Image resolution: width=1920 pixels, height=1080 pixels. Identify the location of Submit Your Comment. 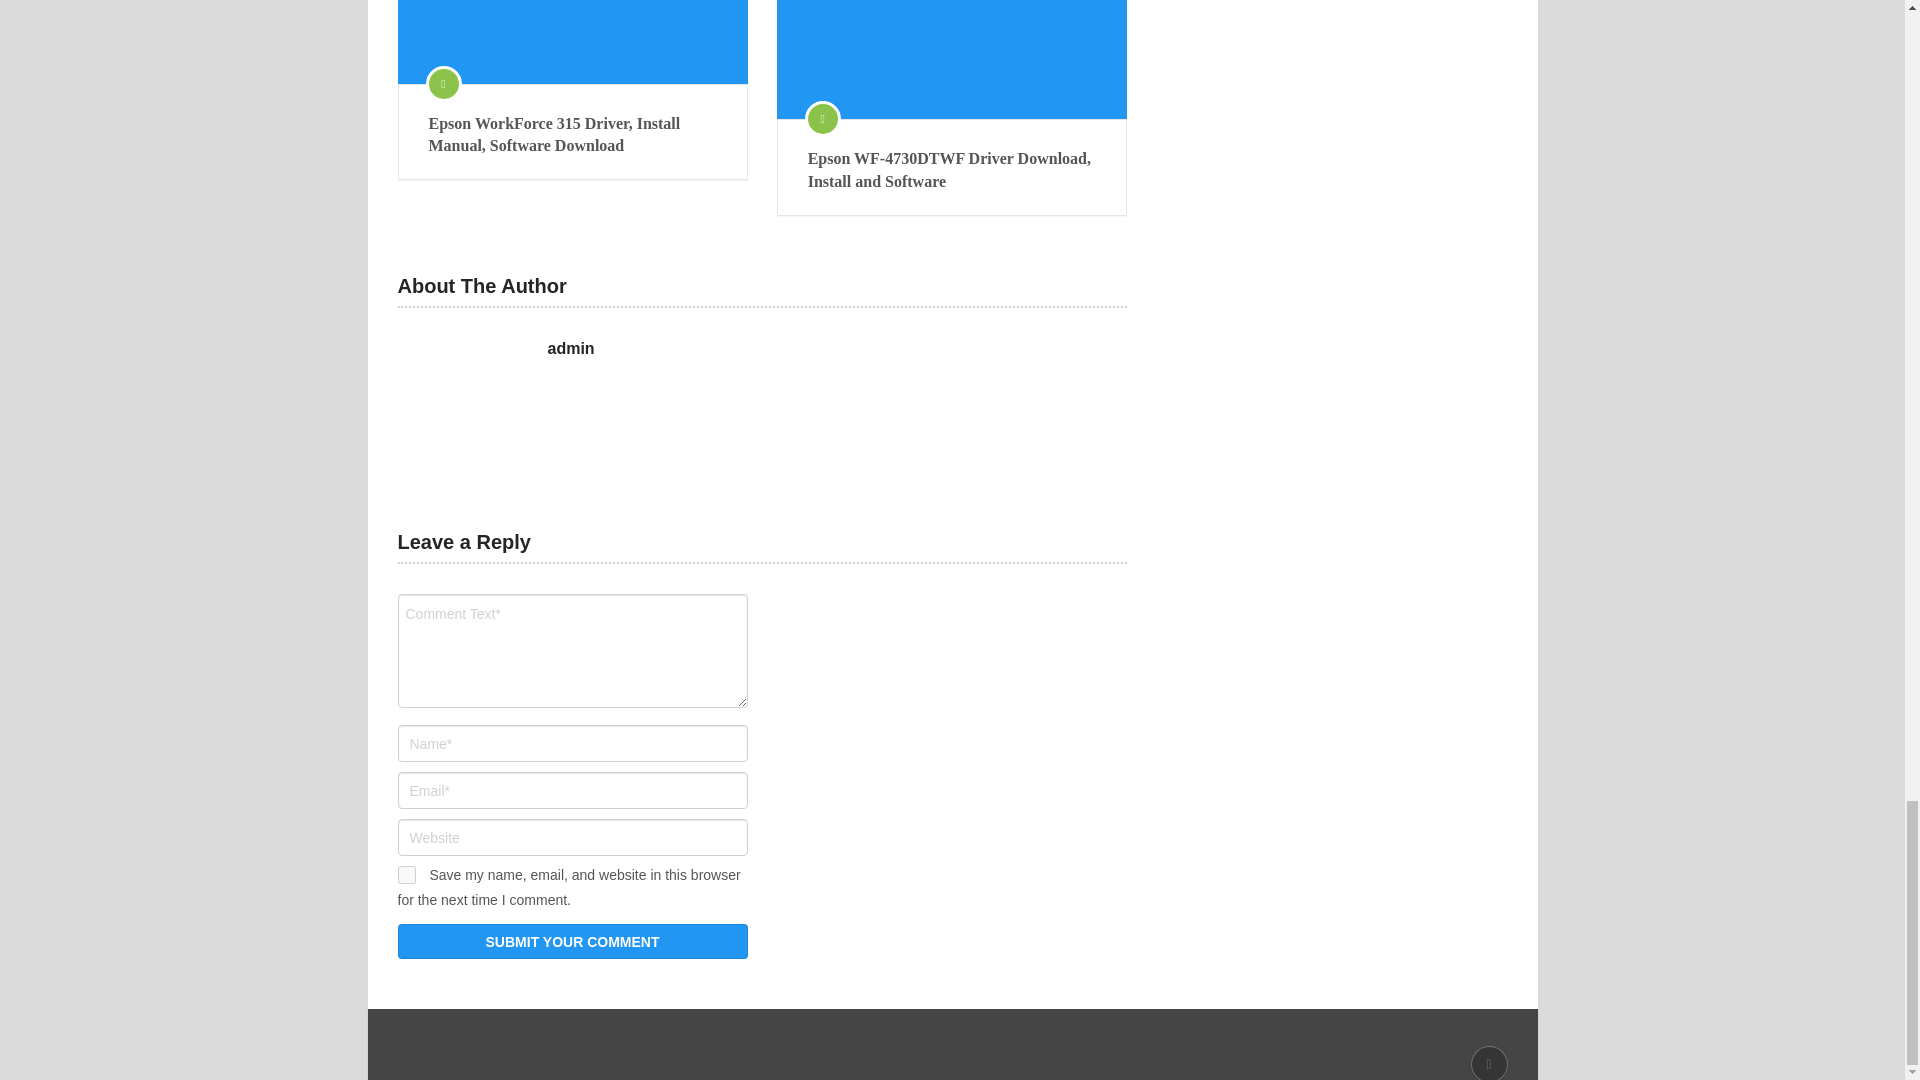
(572, 942).